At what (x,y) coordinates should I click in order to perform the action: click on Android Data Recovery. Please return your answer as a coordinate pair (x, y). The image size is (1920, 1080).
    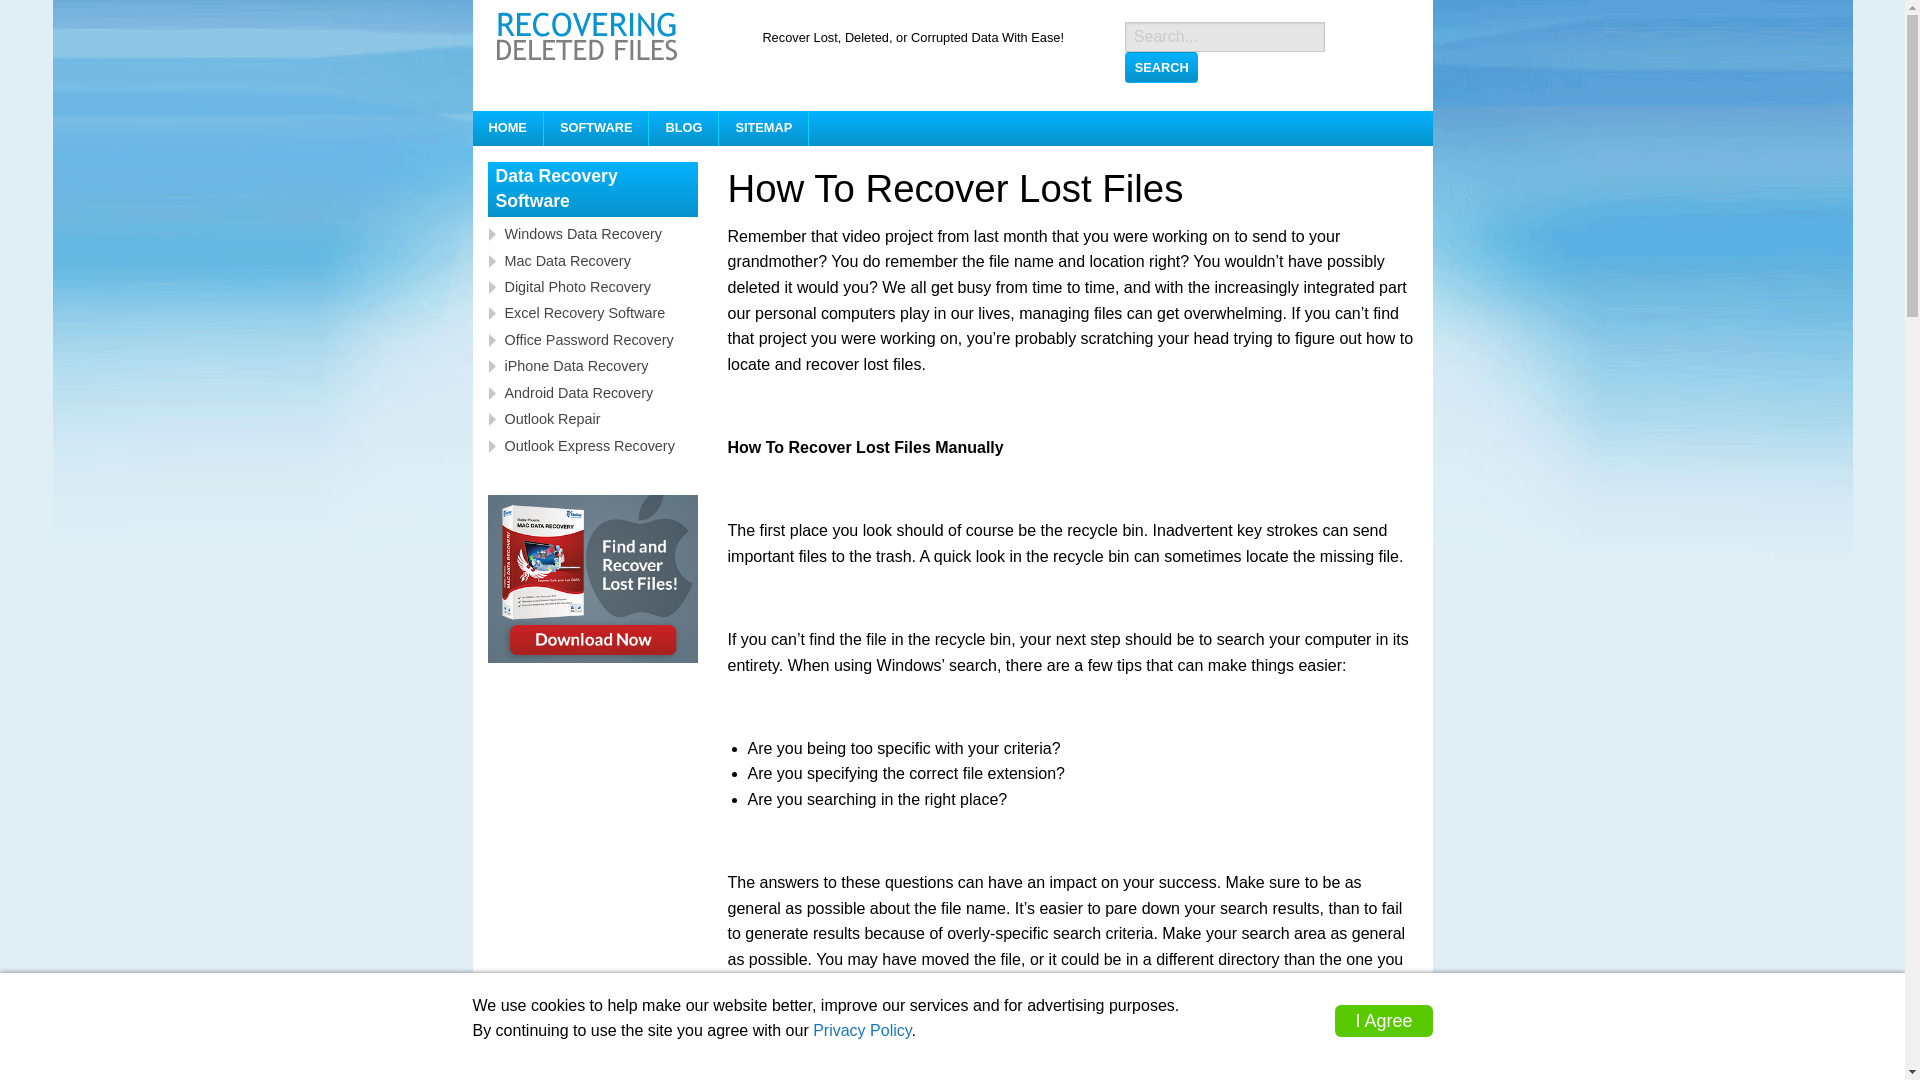
    Looking at the image, I should click on (597, 392).